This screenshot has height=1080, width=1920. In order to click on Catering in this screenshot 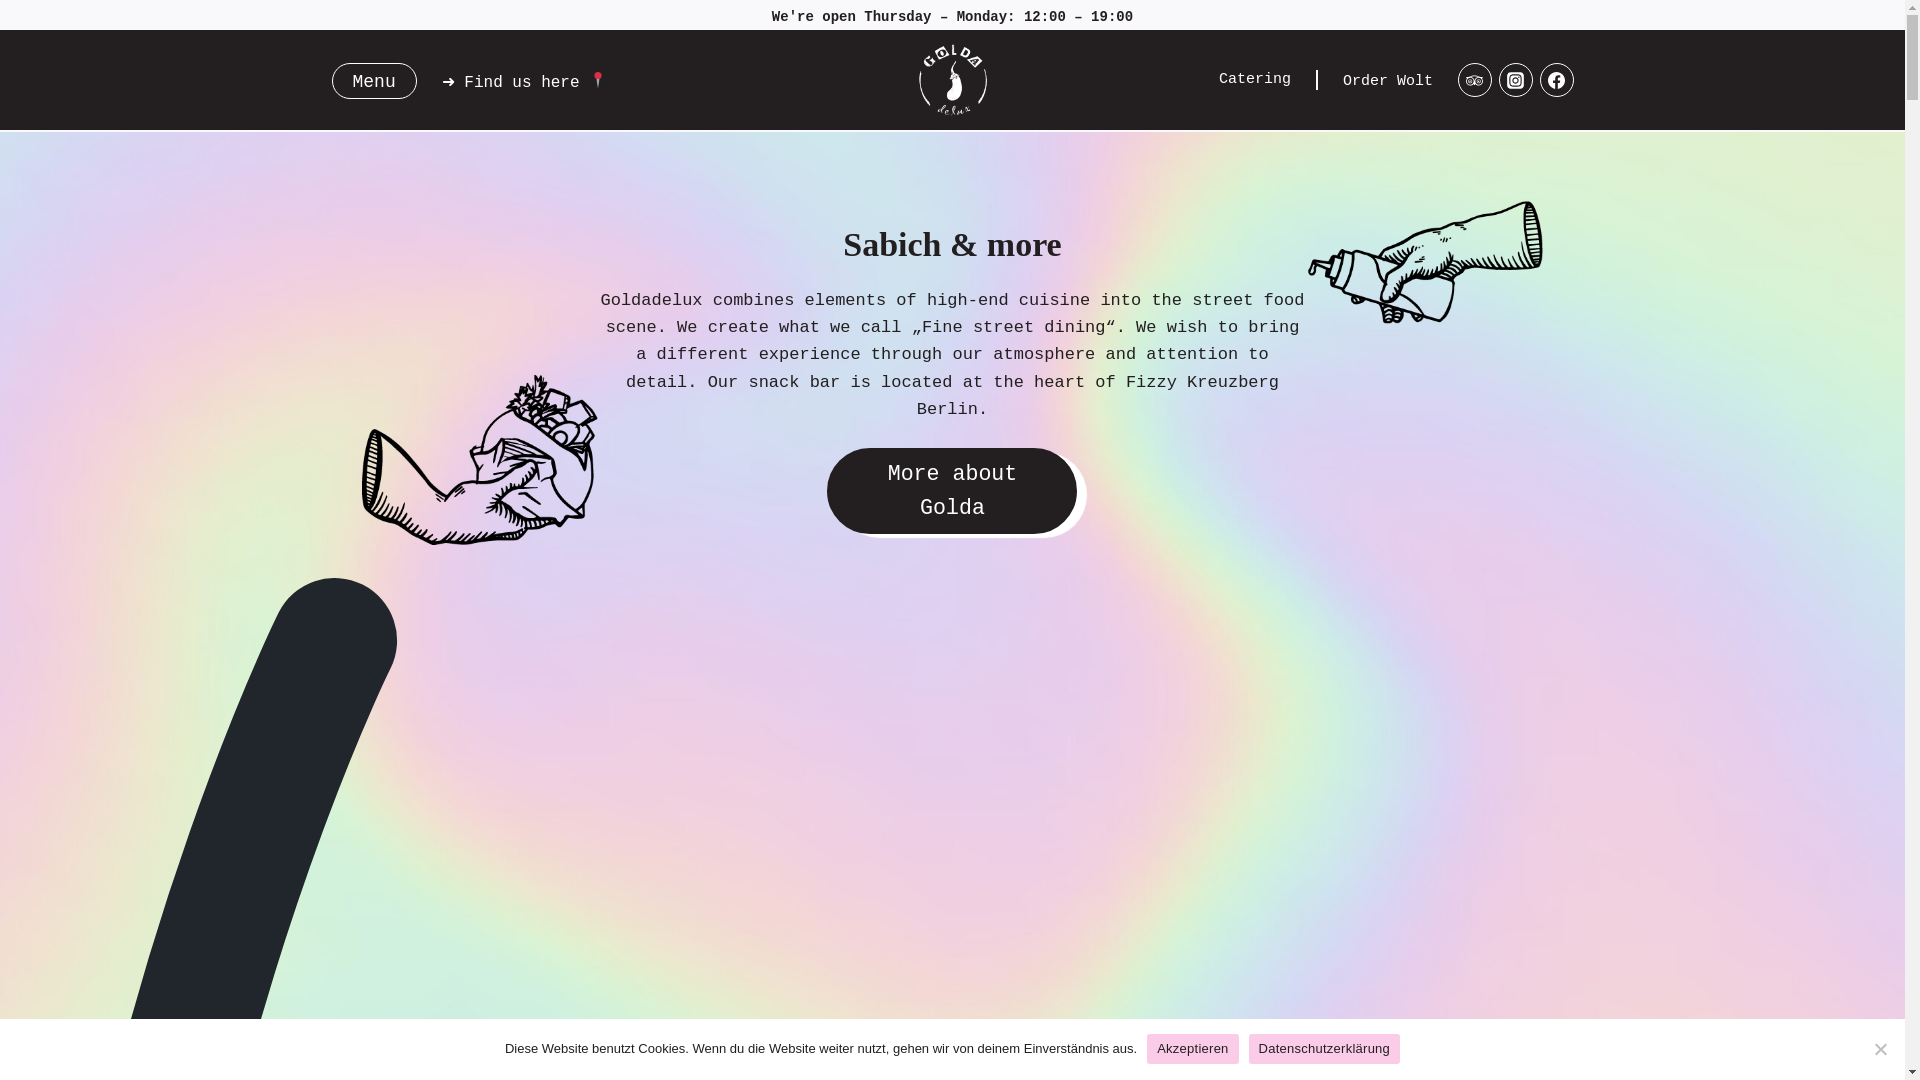, I will do `click(1254, 80)`.